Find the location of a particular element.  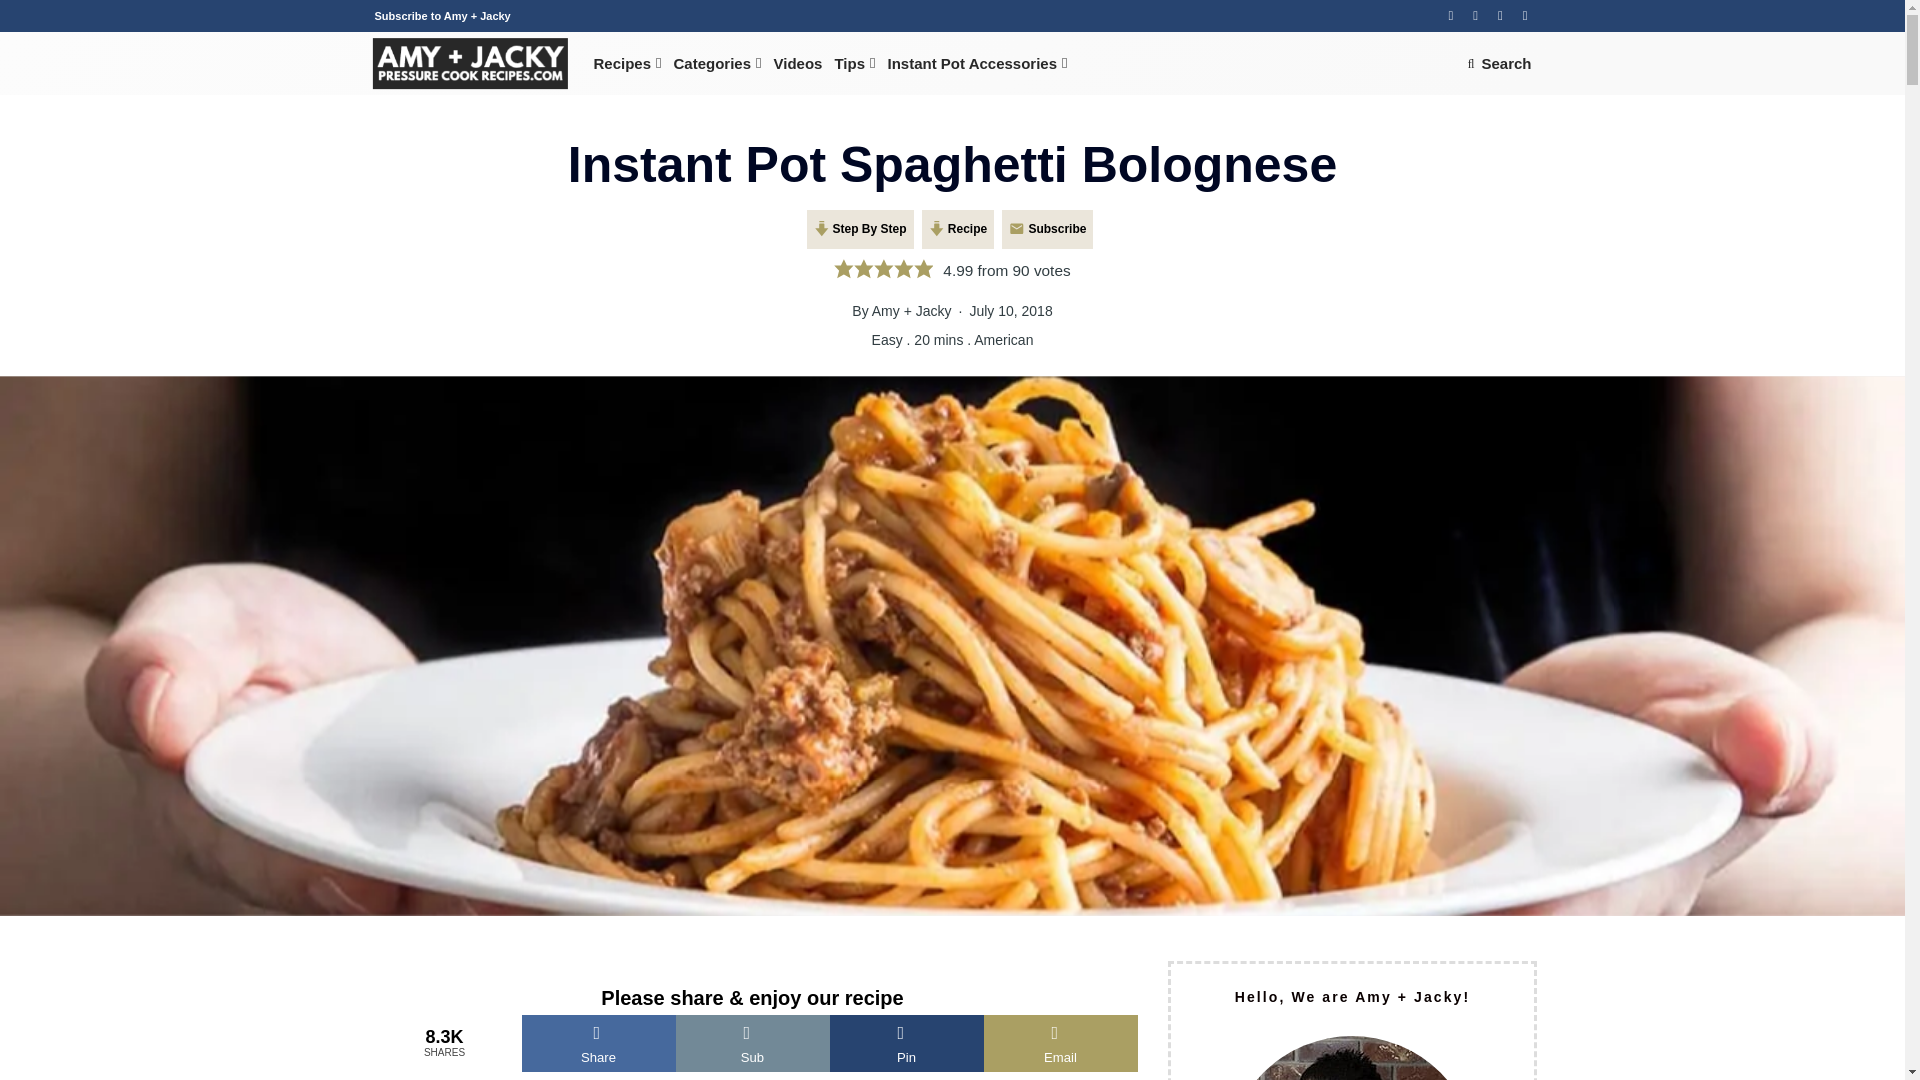

Step By Step is located at coordinates (860, 228).